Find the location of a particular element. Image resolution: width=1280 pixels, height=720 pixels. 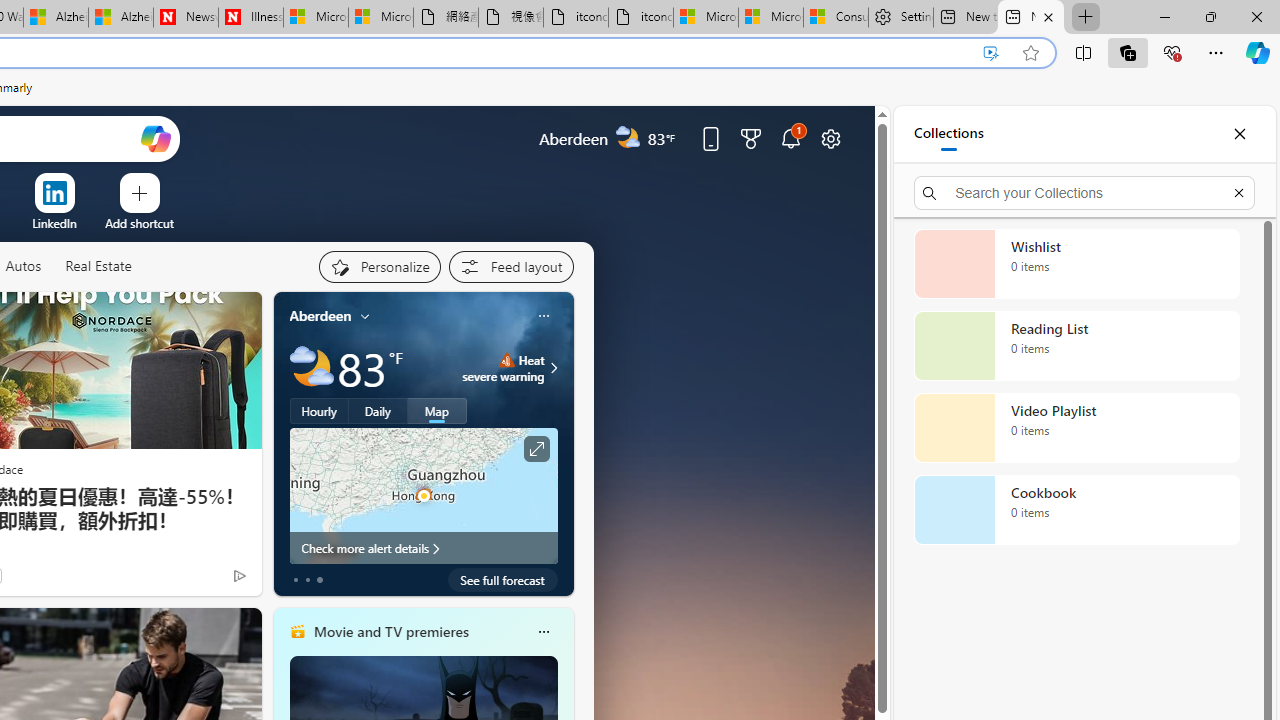

Search your Collections is located at coordinates (1084, 192).